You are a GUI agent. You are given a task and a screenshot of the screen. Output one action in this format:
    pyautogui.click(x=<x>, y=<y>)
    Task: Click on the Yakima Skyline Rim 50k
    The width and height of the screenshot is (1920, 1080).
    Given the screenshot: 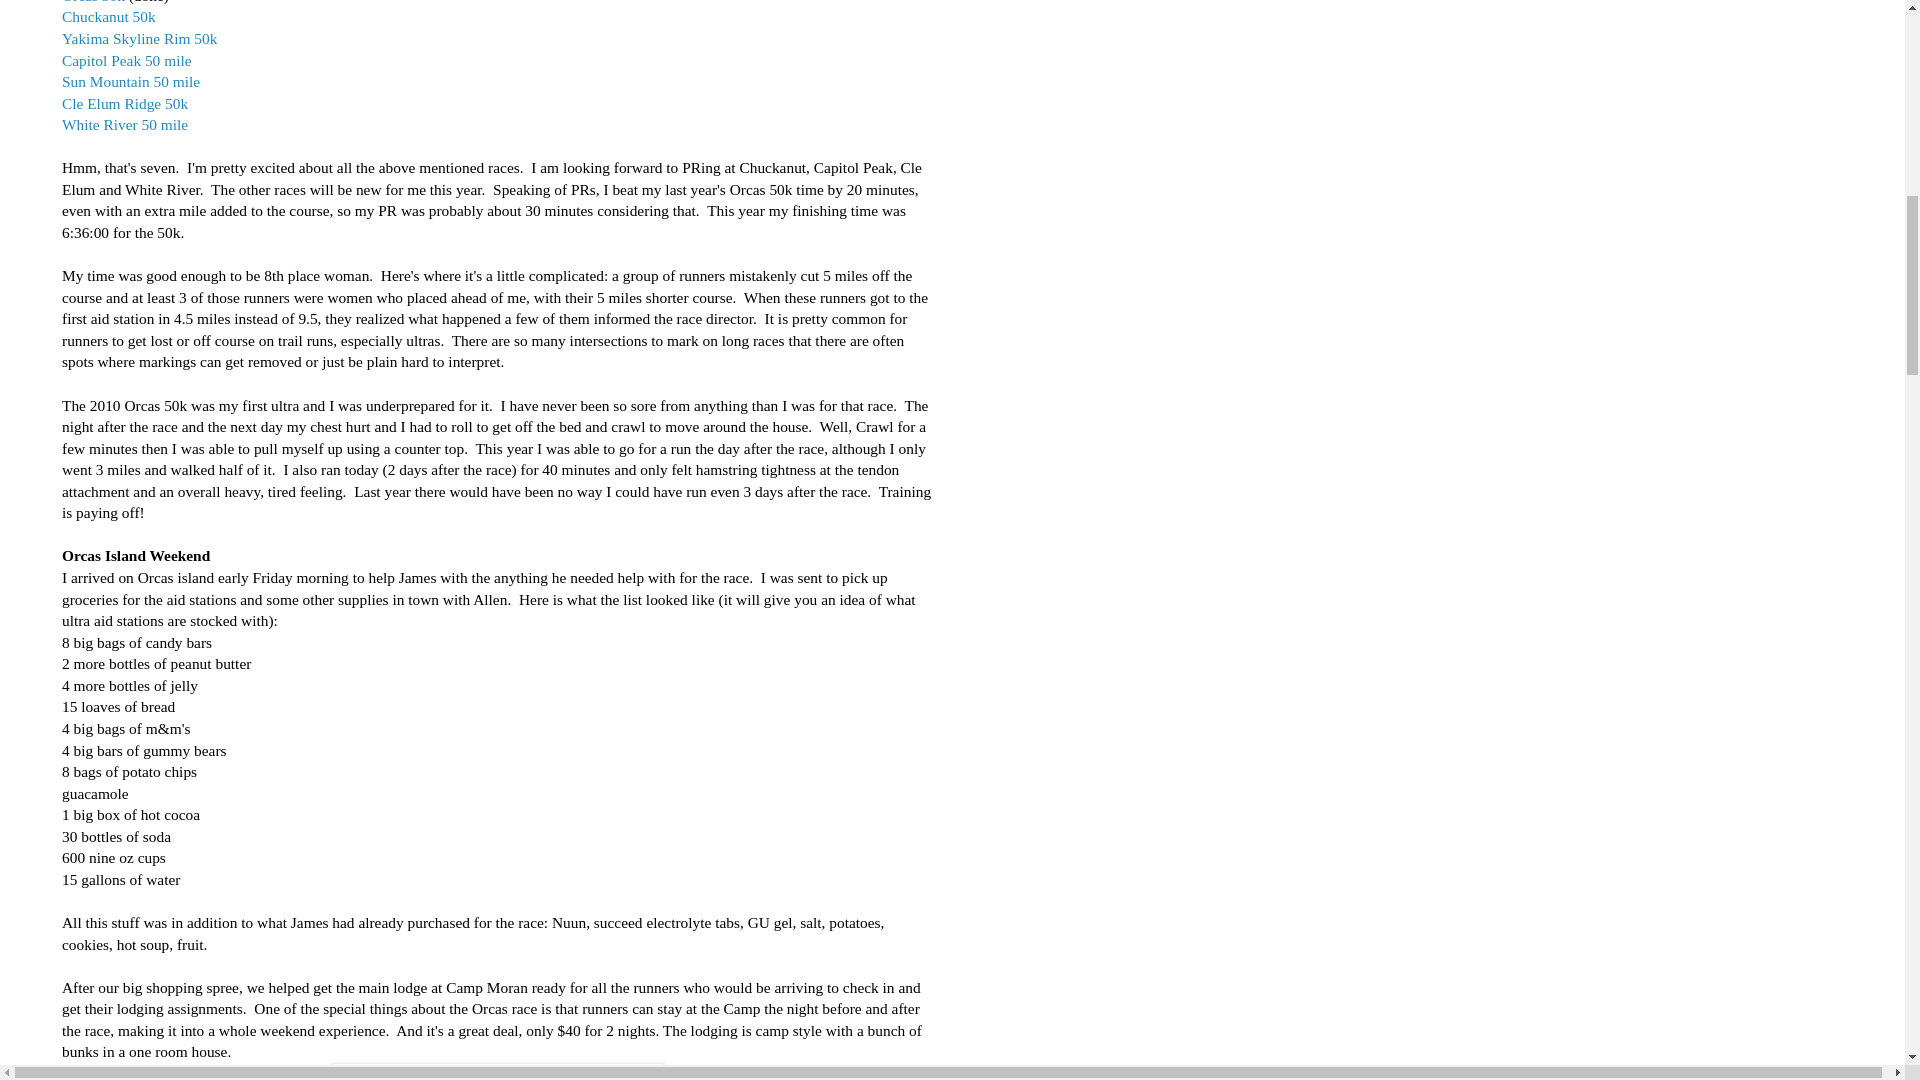 What is the action you would take?
    pyautogui.click(x=138, y=38)
    